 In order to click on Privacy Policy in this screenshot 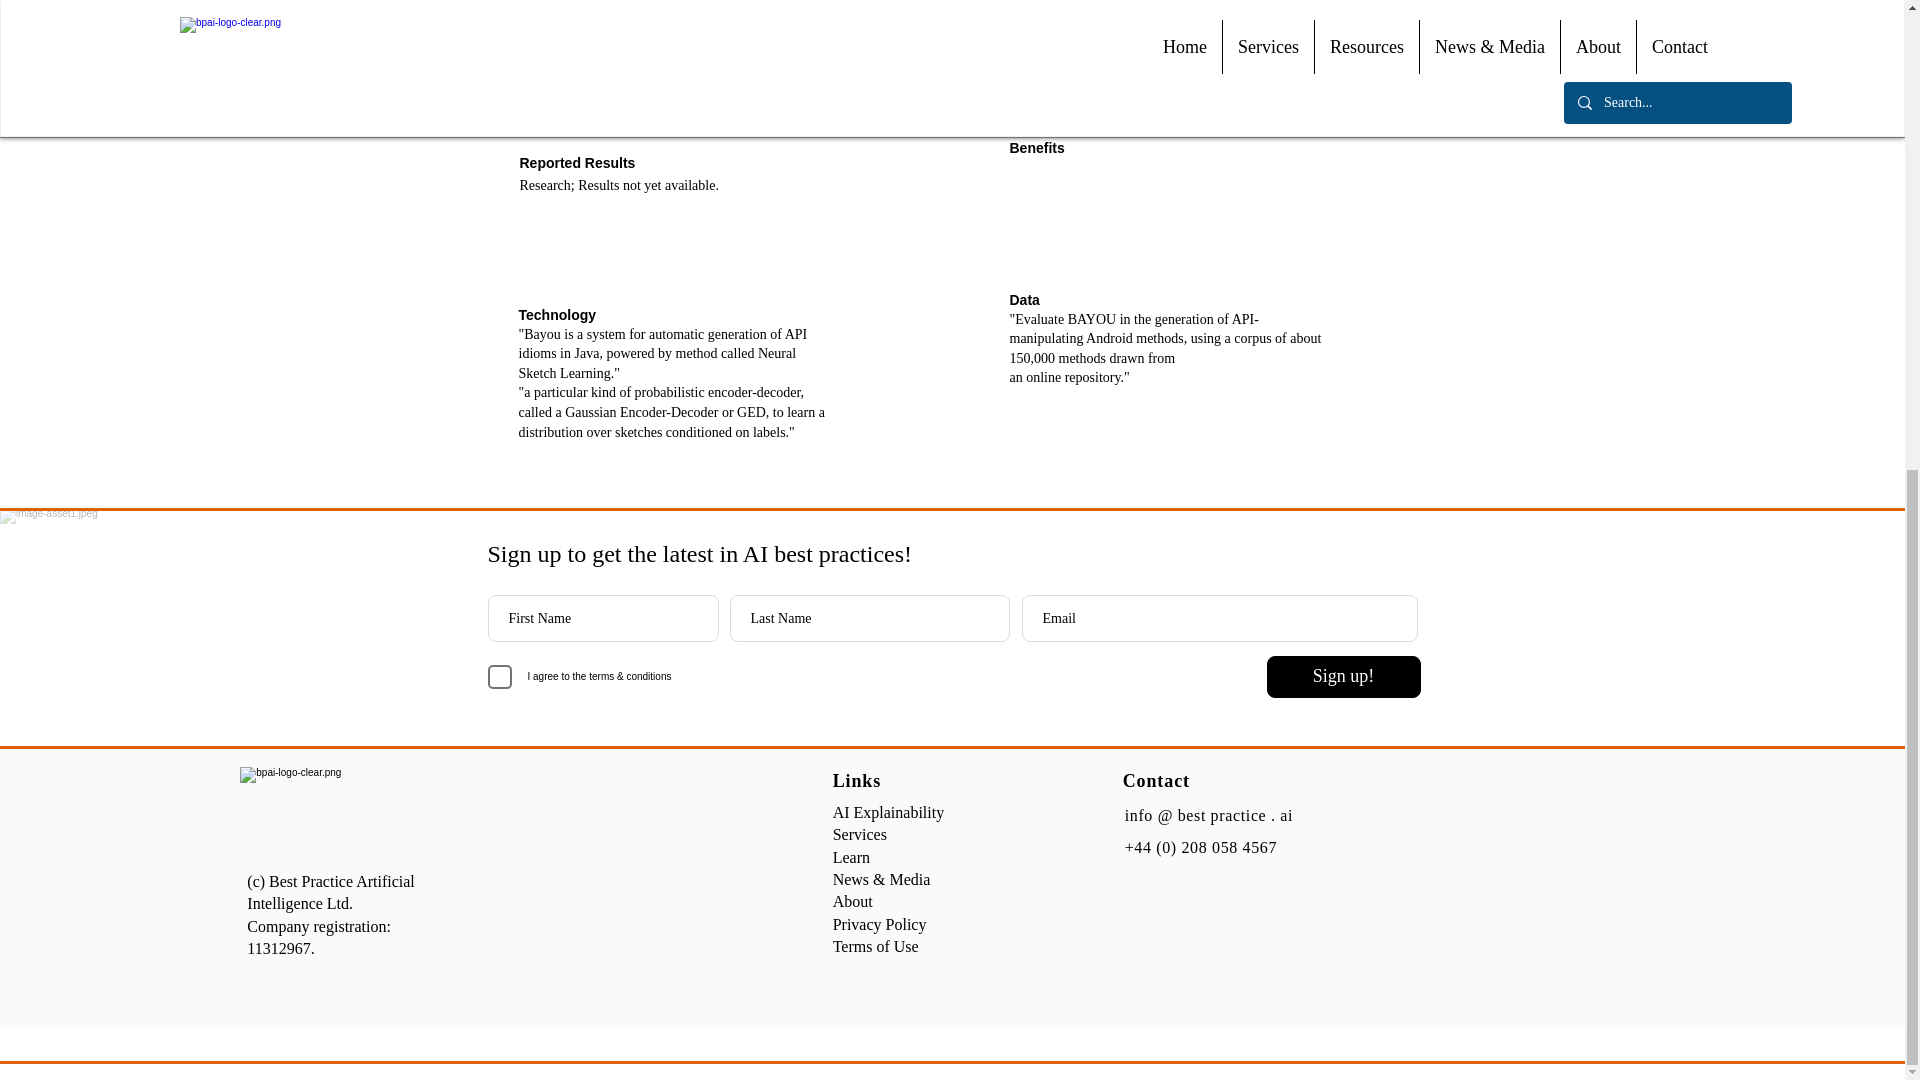, I will do `click(880, 924)`.